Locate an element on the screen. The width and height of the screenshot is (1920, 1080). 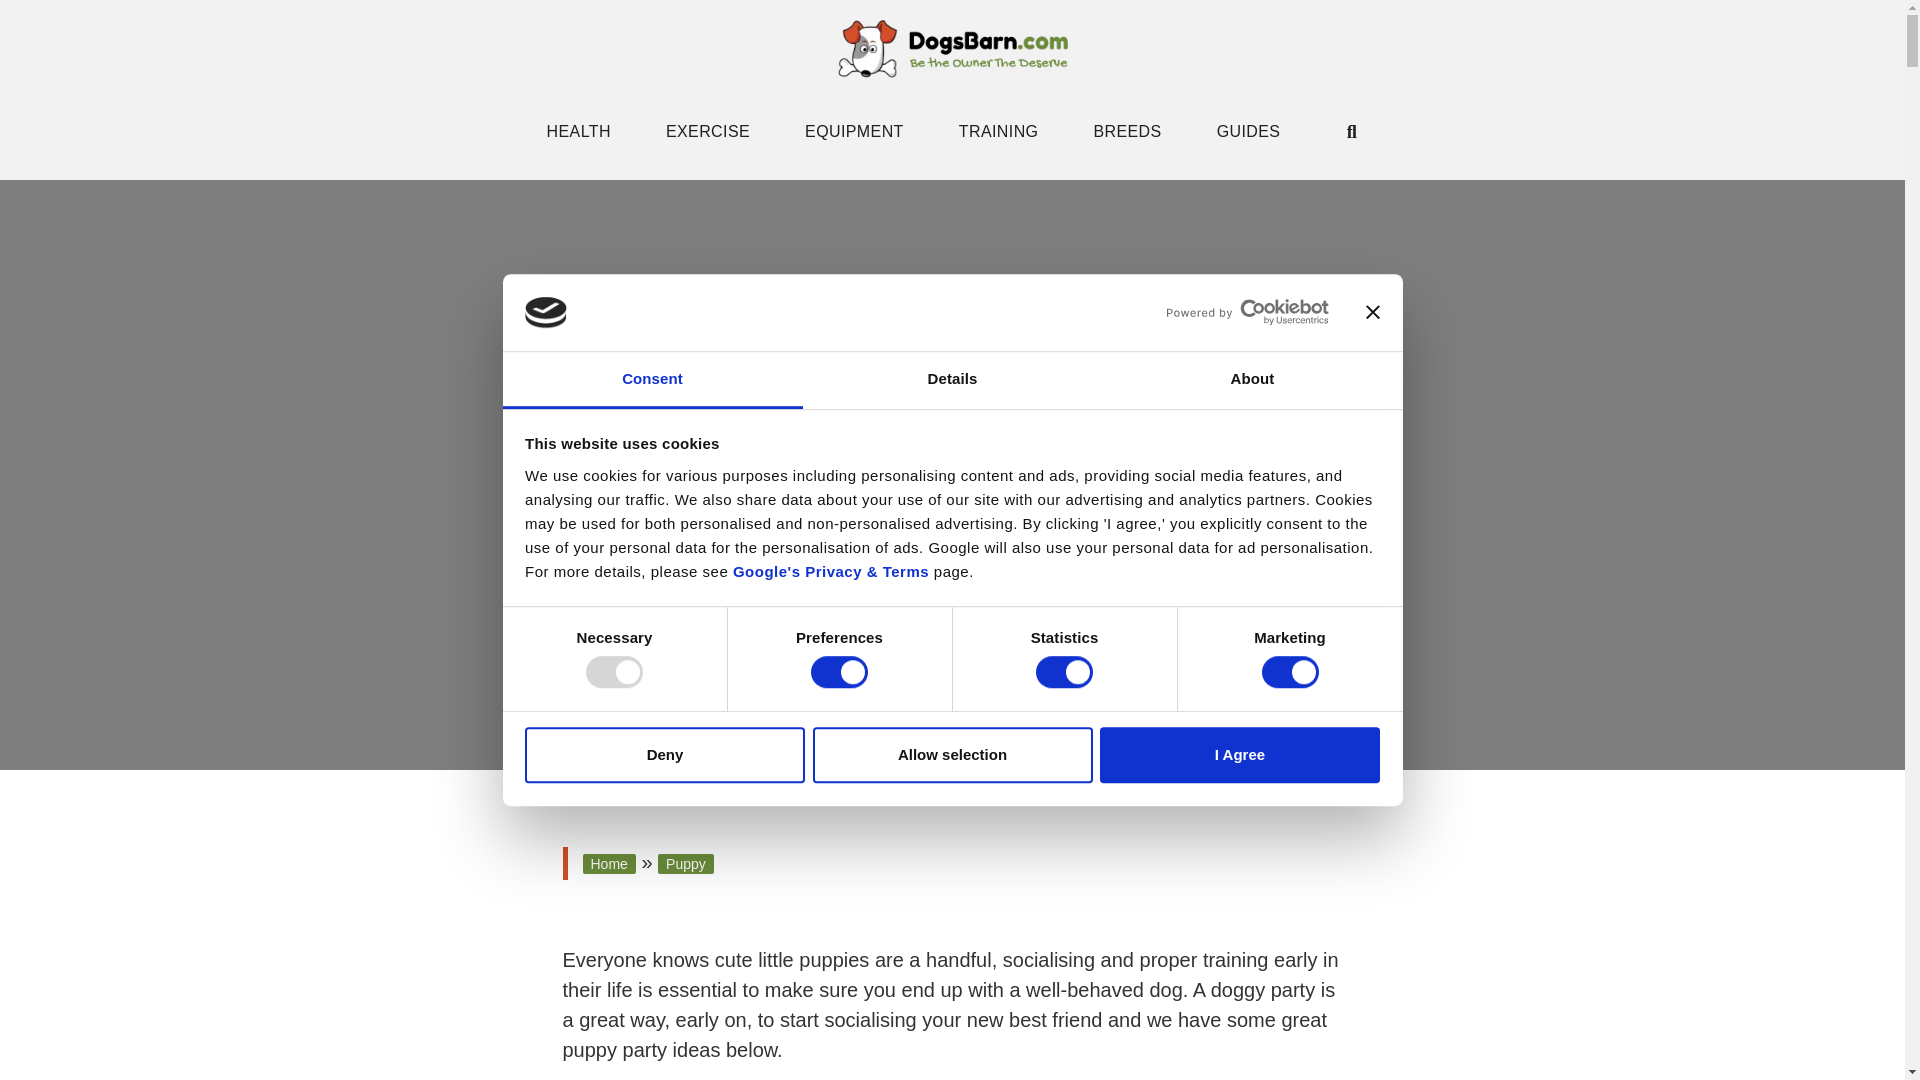
HEALTH is located at coordinates (578, 131).